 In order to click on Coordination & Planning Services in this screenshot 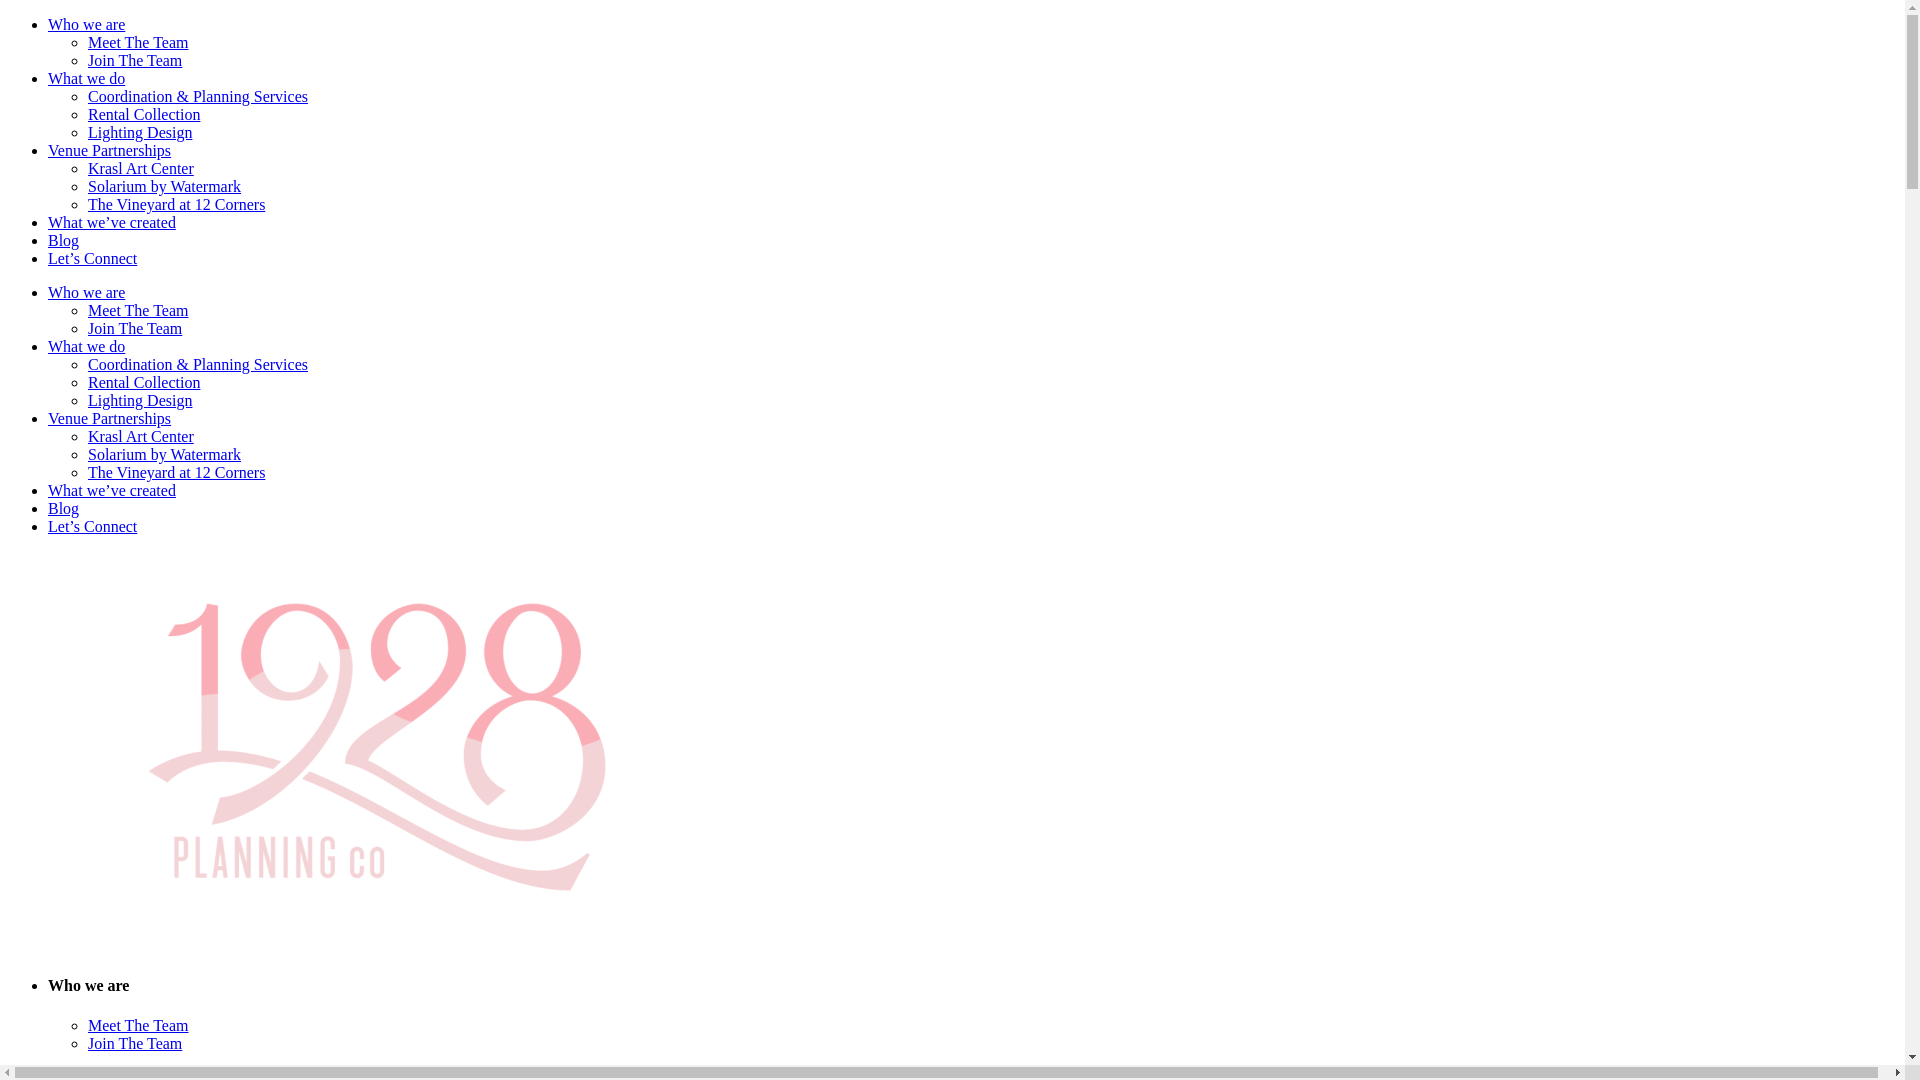, I will do `click(198, 96)`.